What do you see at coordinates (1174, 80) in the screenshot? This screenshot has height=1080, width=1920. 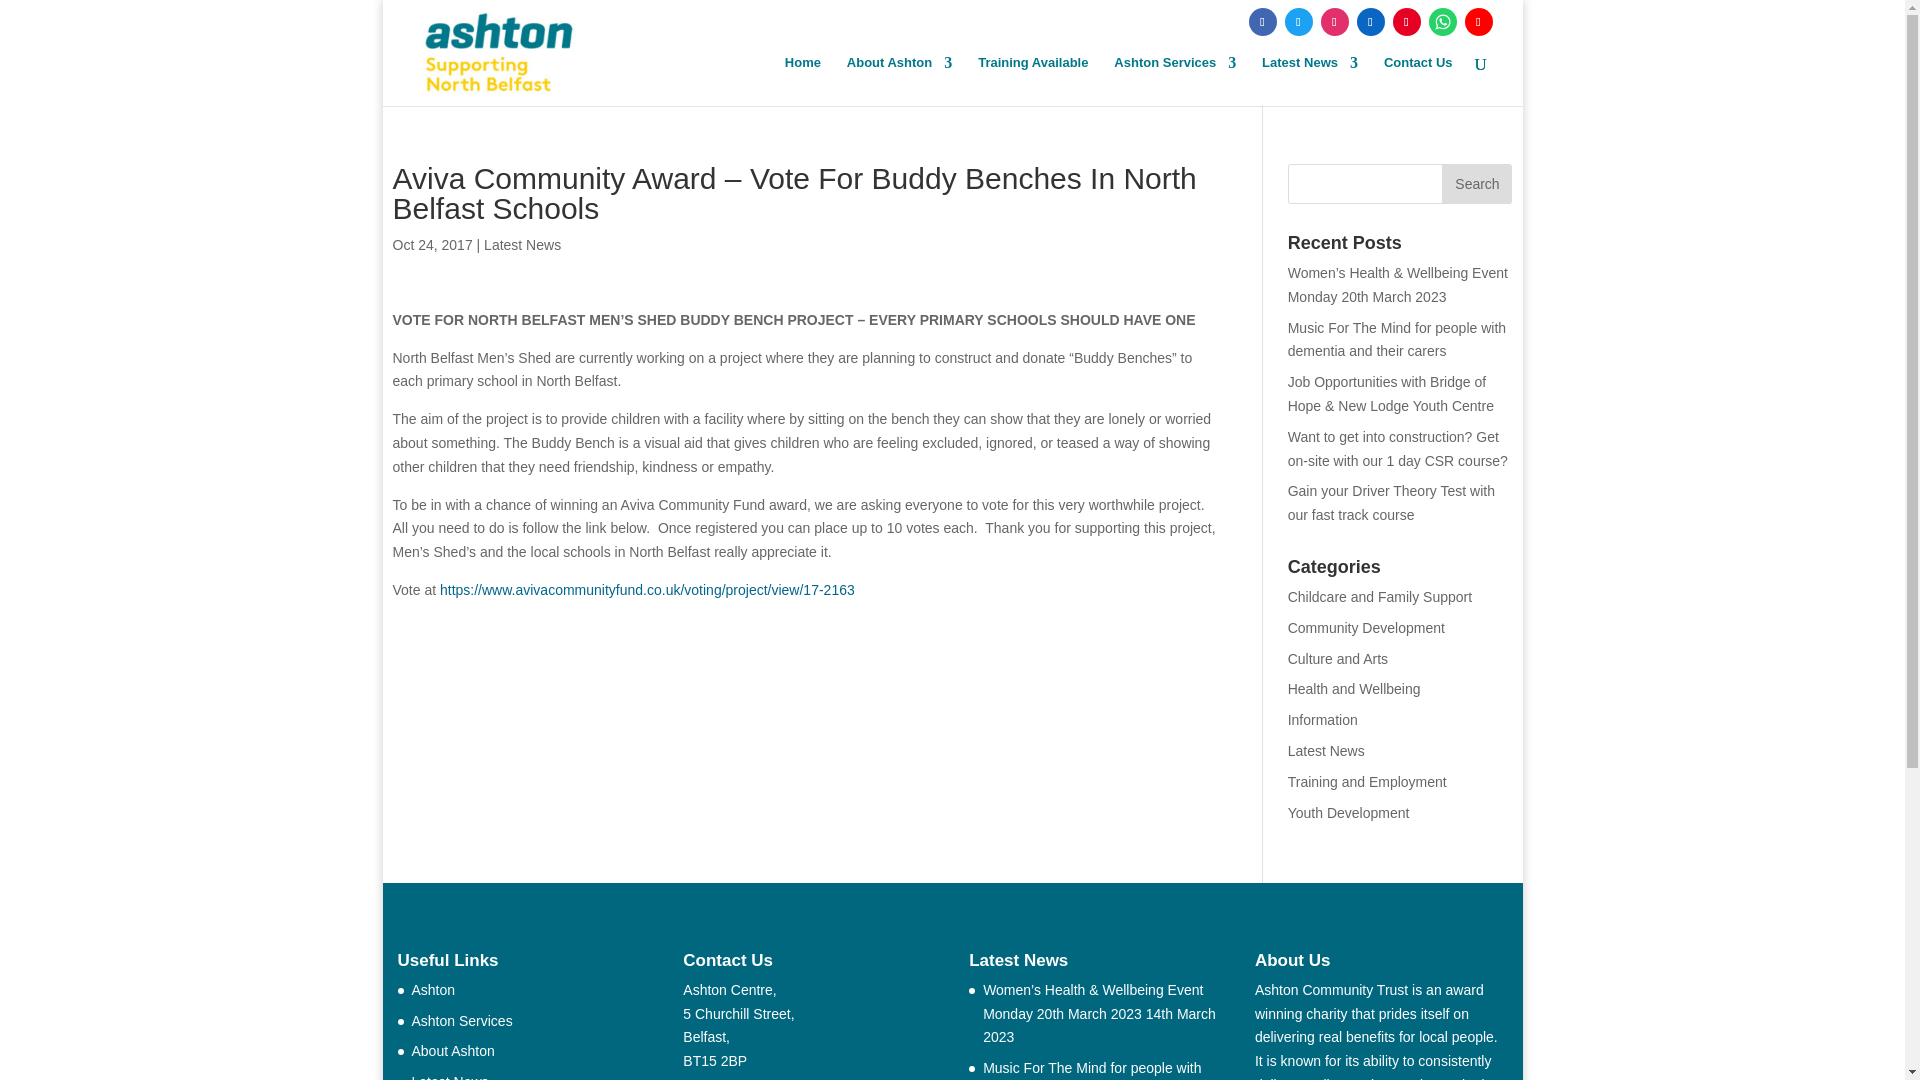 I see `Ashton Services` at bounding box center [1174, 80].